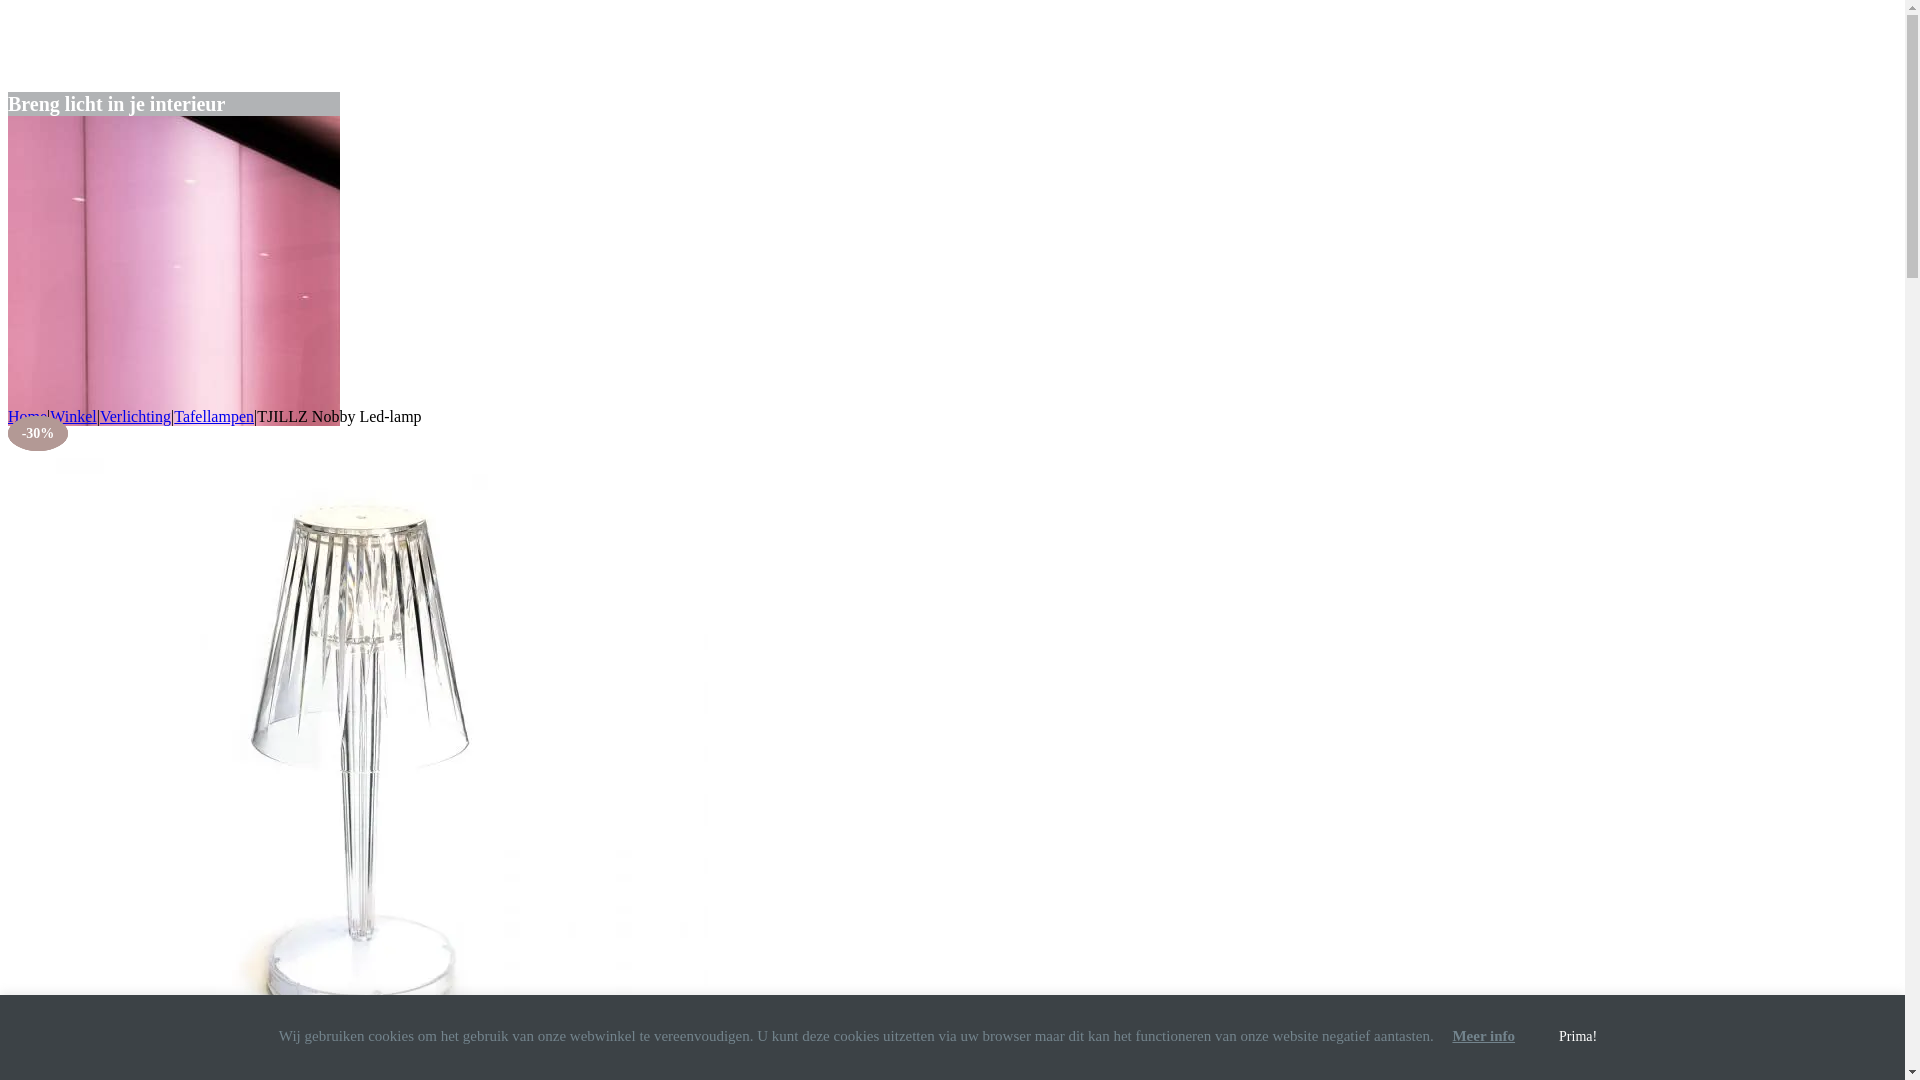 The image size is (1920, 1080). I want to click on Prima!, so click(1578, 1038).